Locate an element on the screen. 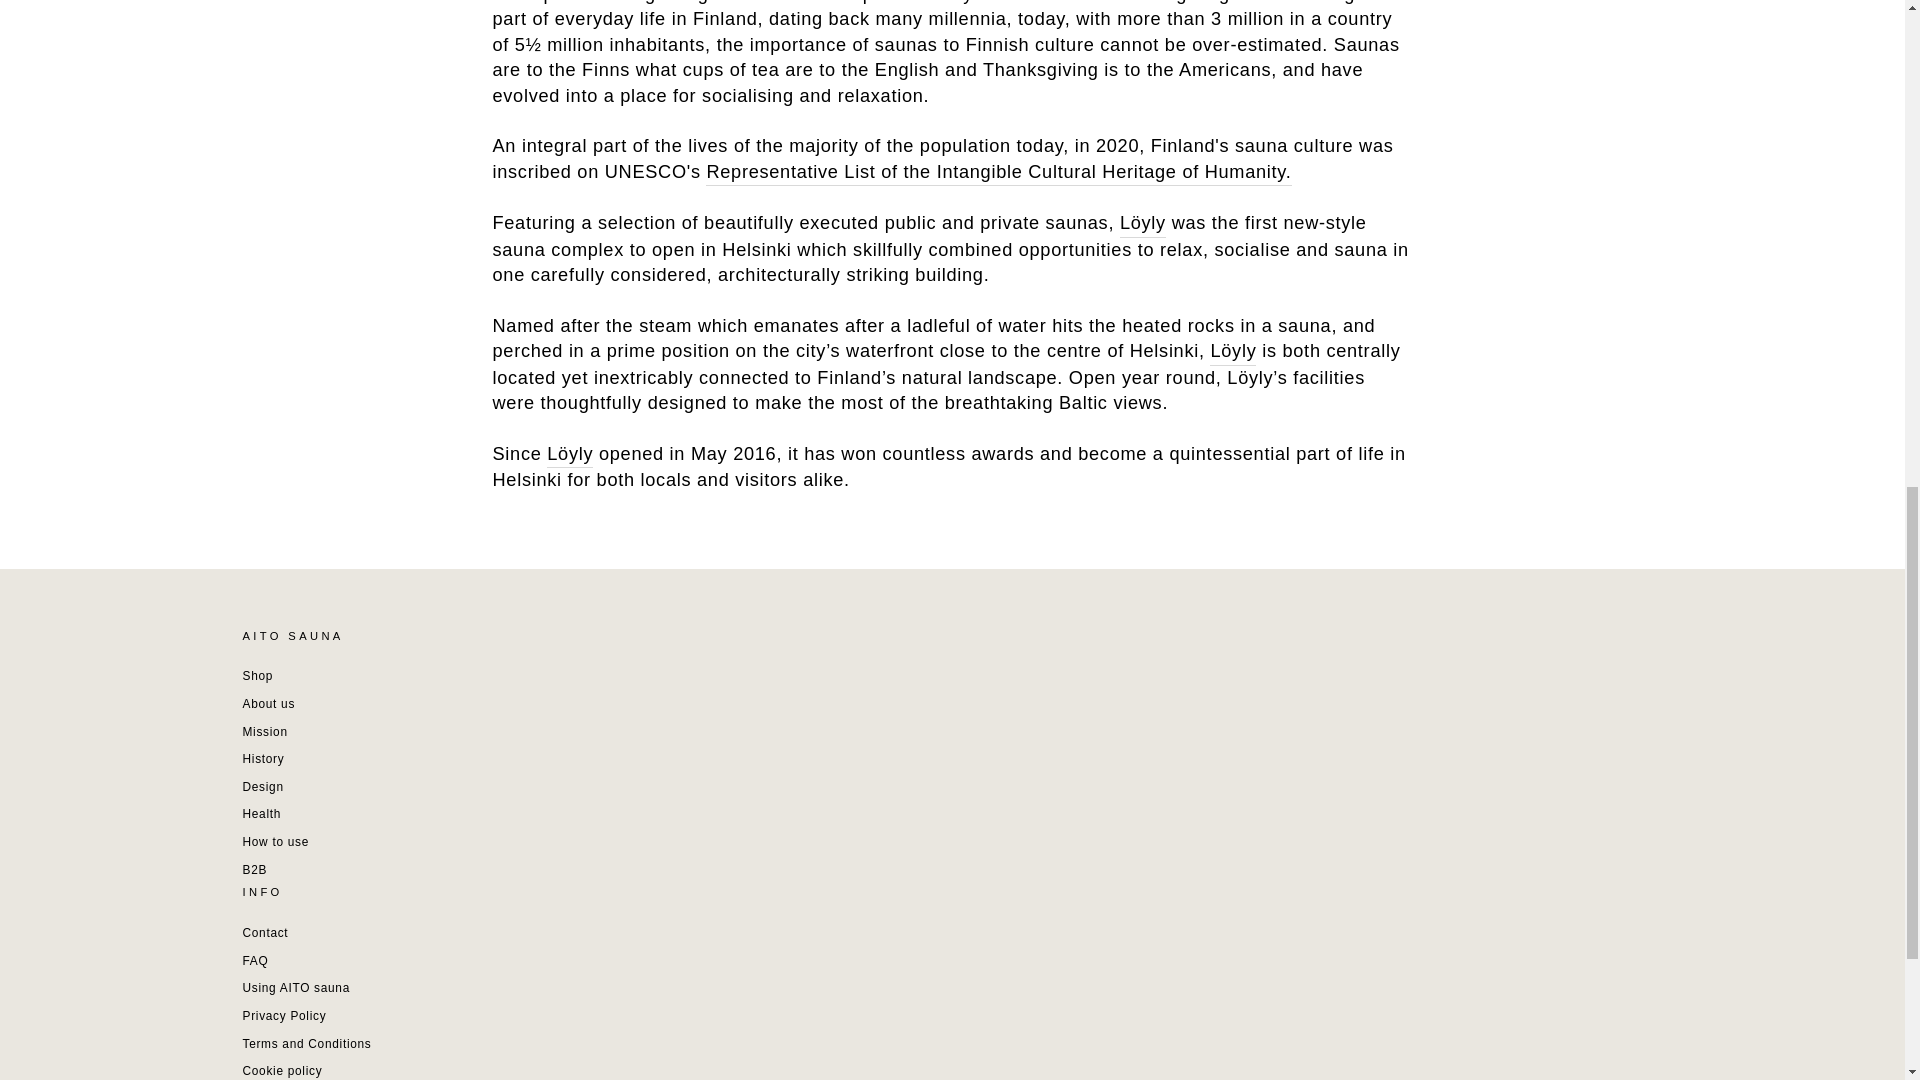  About us is located at coordinates (268, 704).